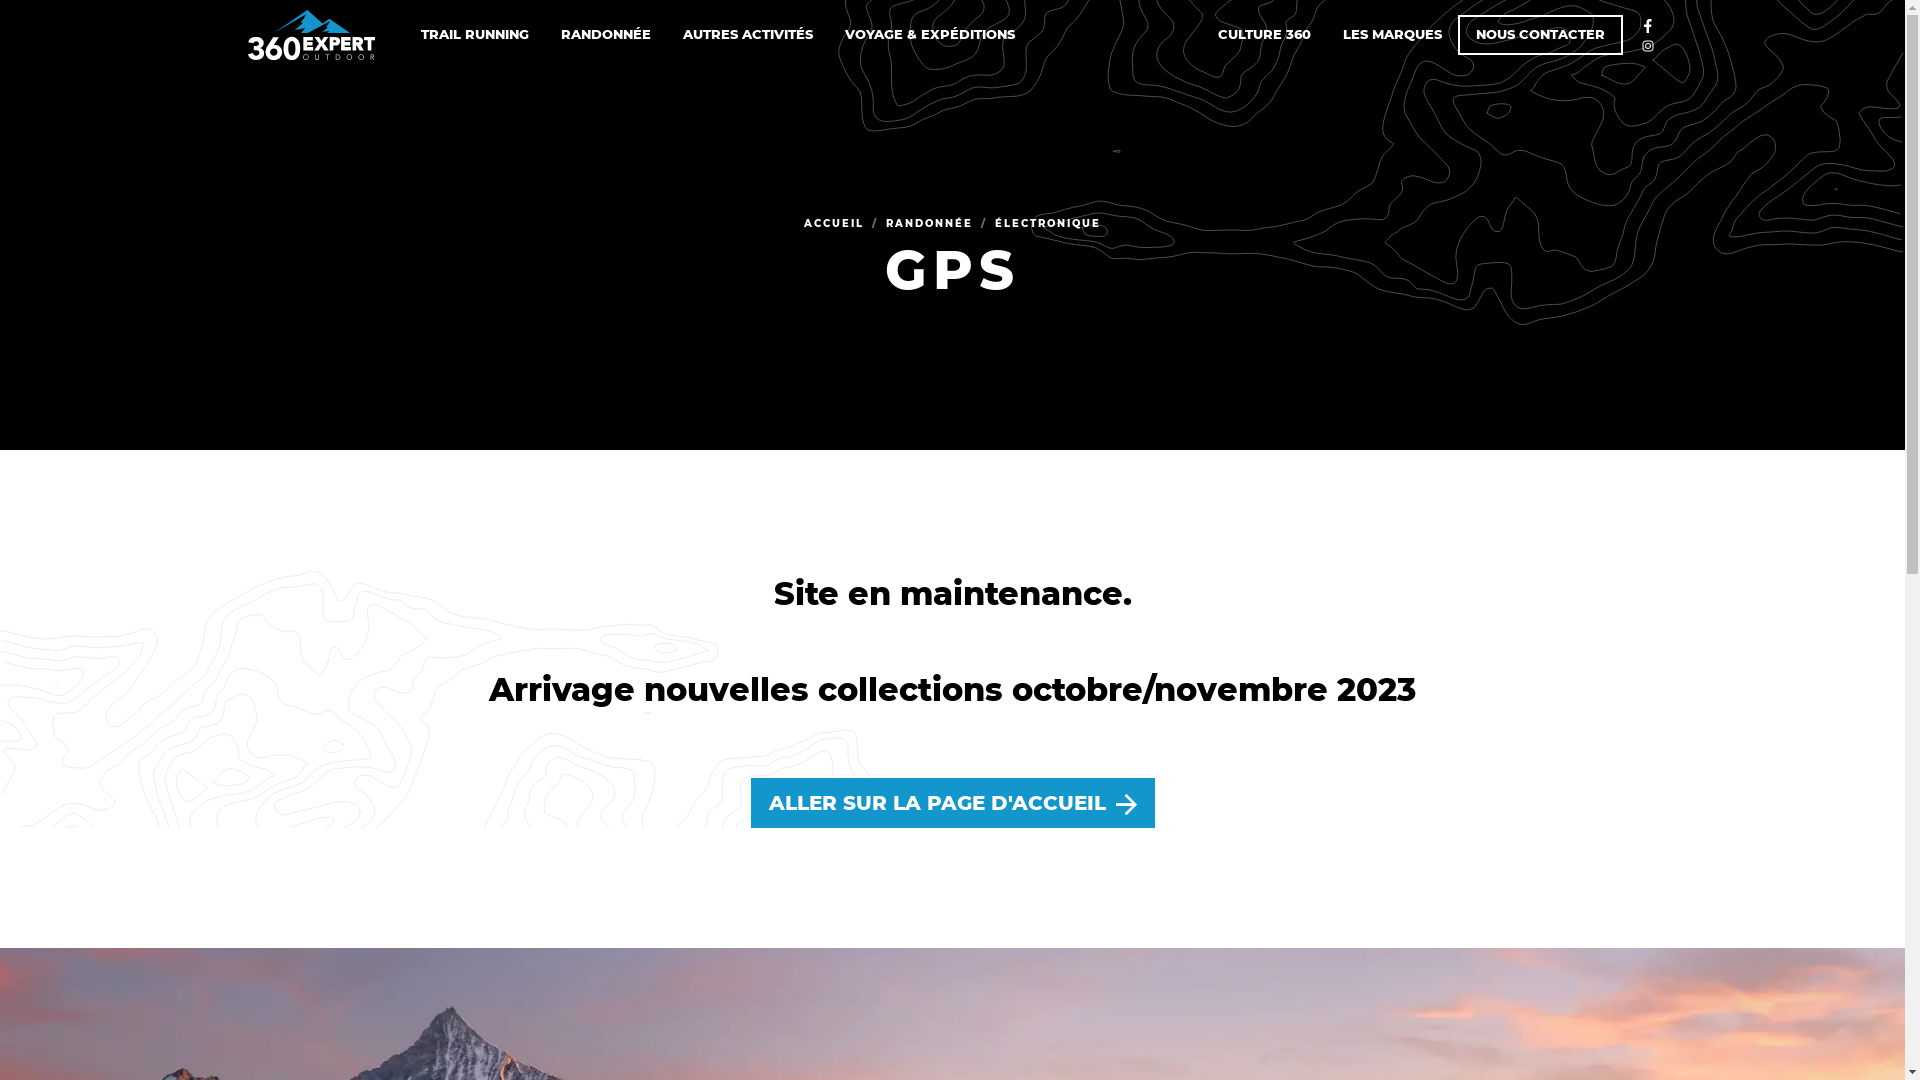 The height and width of the screenshot is (1080, 1920). Describe the element at coordinates (834, 222) in the screenshot. I see `ACCUEIL` at that location.